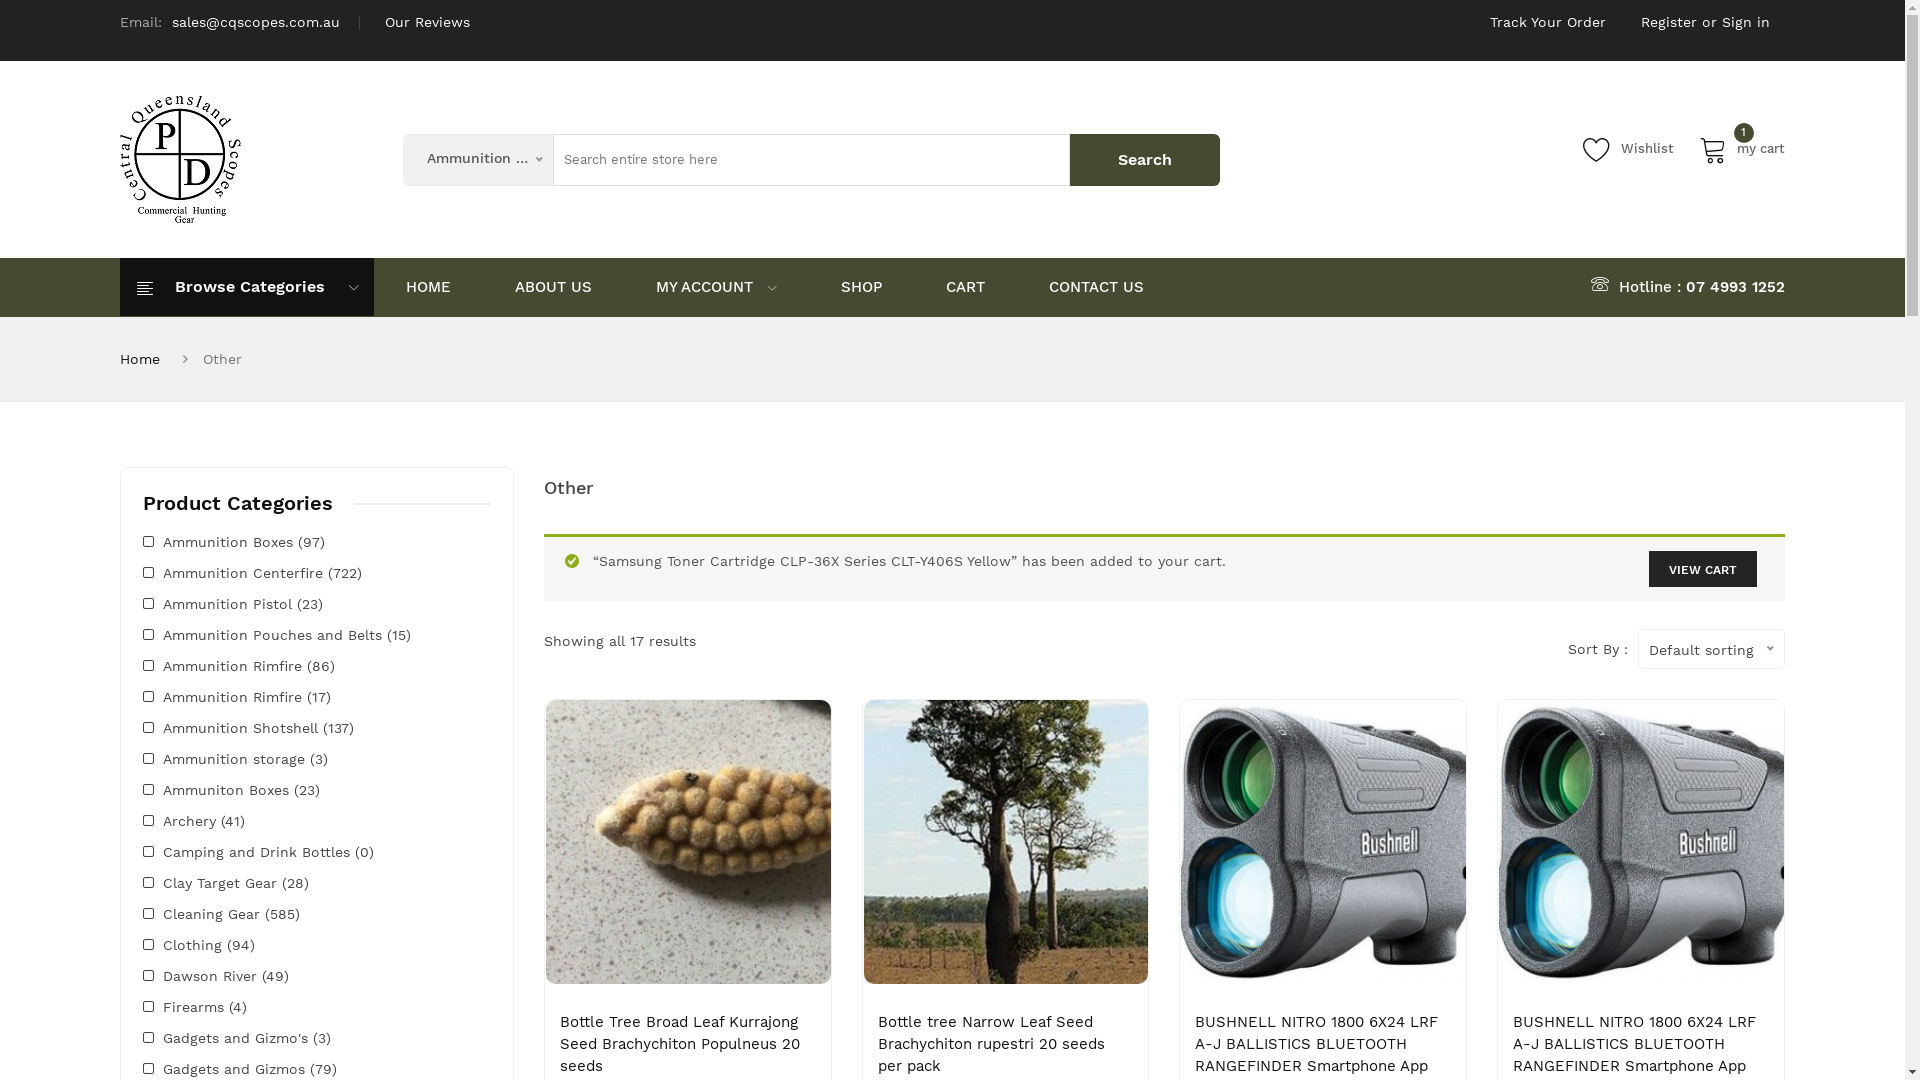 The height and width of the screenshot is (1080, 1920). I want to click on Camping and Drink Bottles, so click(246, 852).